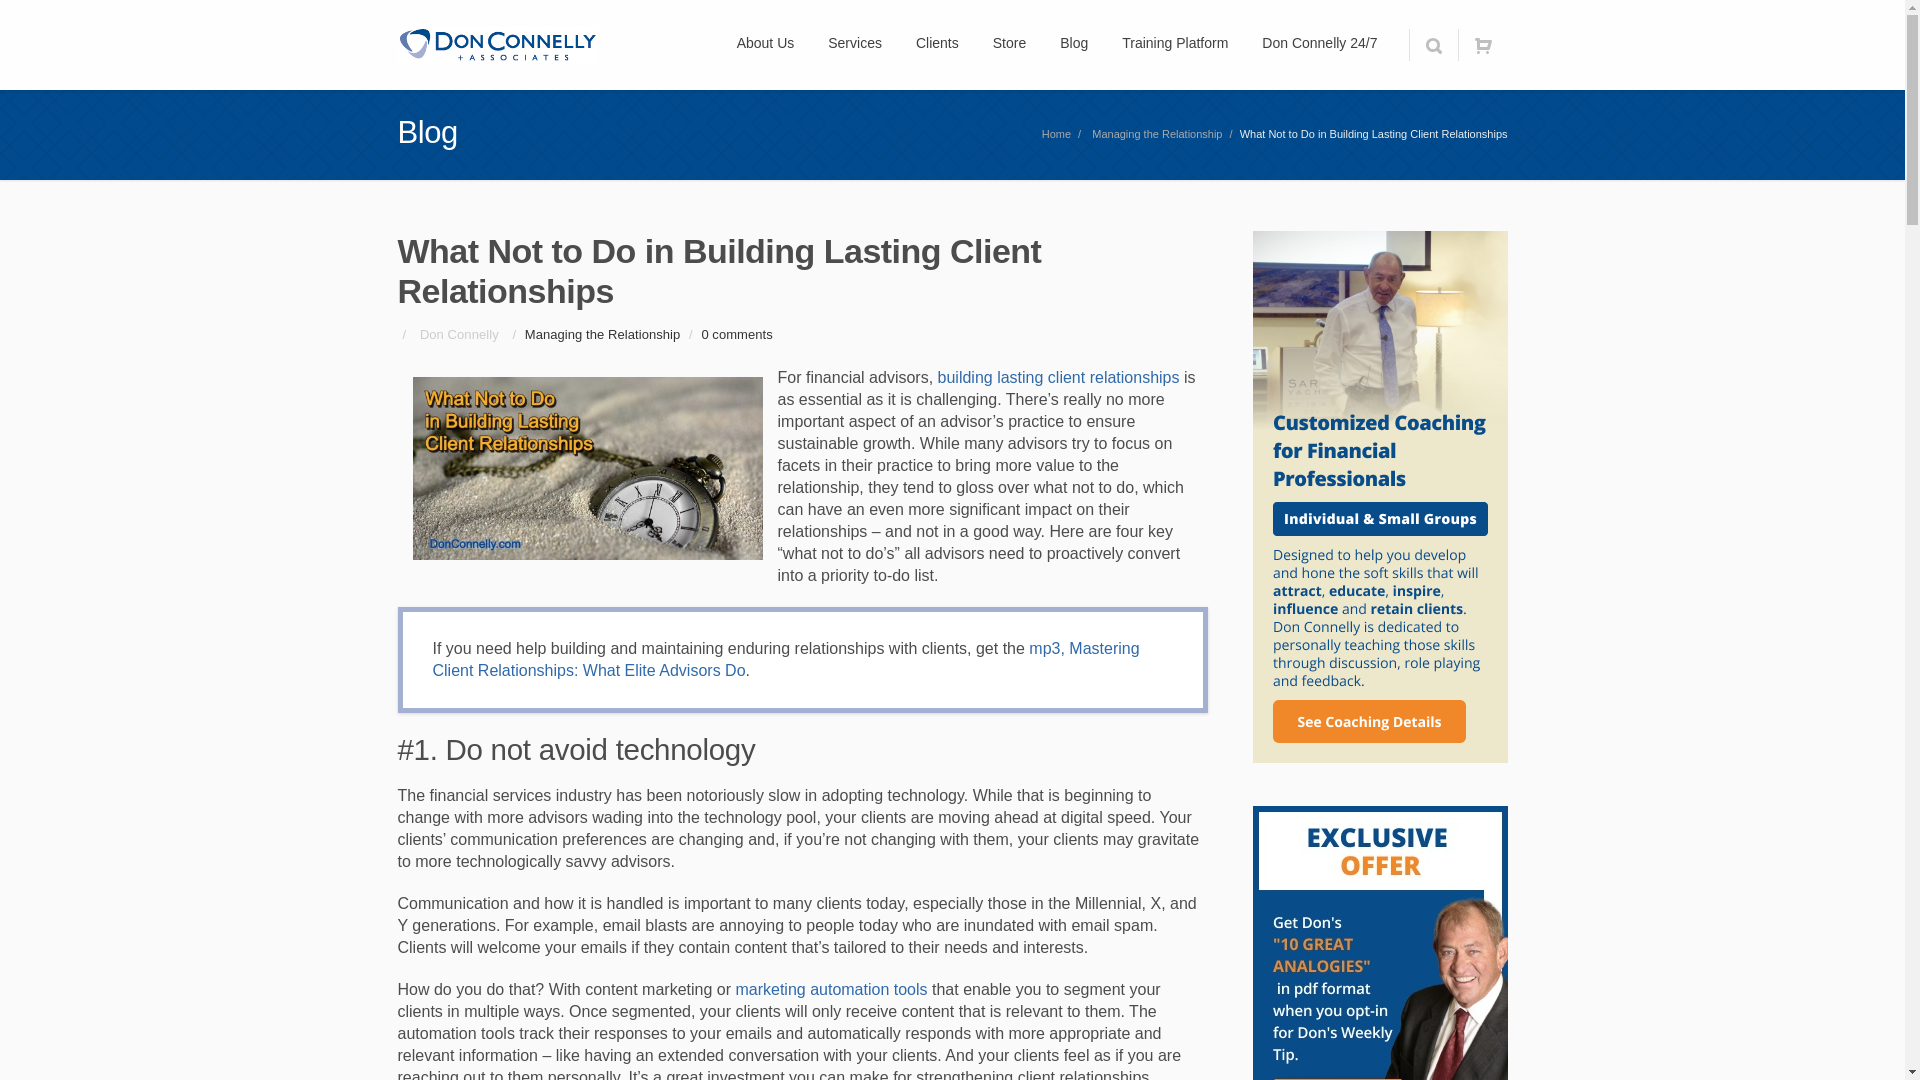 The image size is (1920, 1080). I want to click on Managing the Relationship, so click(1157, 134).